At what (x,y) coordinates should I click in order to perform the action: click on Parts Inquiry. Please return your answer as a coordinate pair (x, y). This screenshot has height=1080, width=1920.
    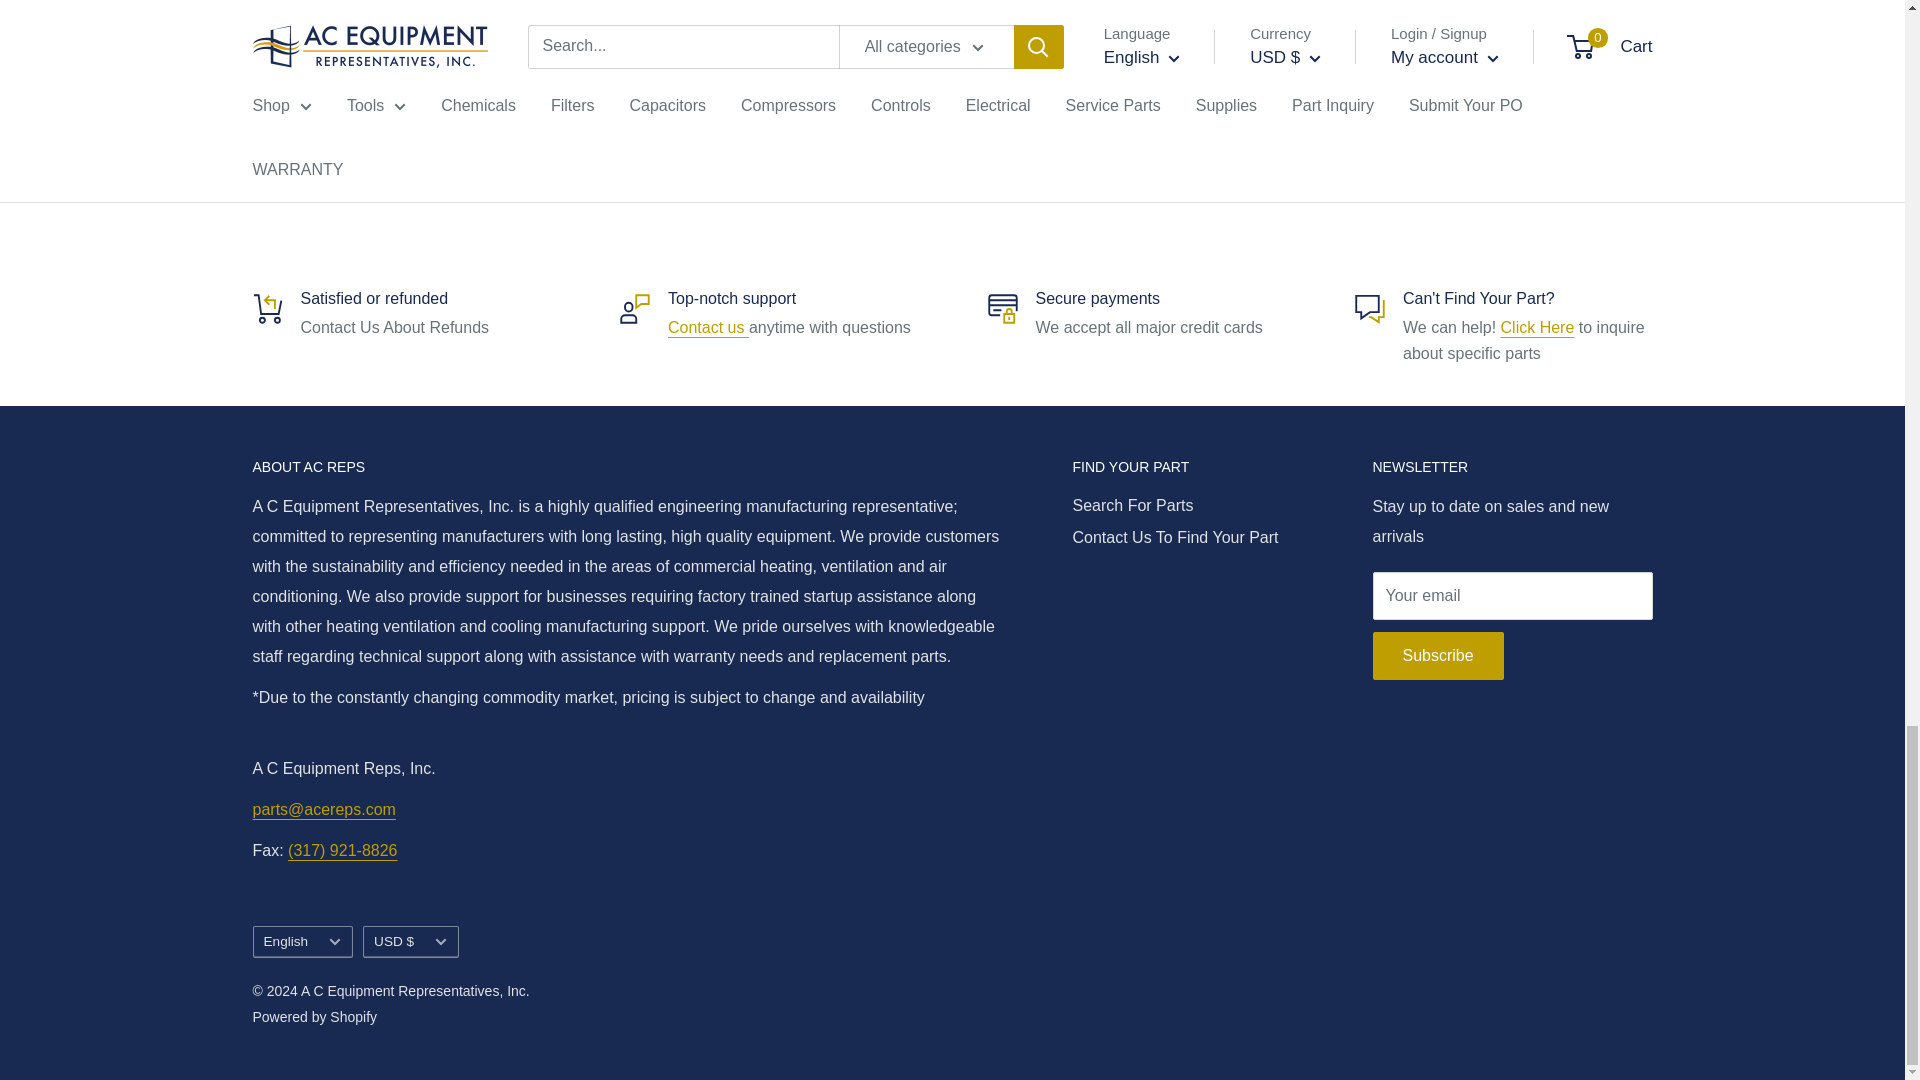
    Looking at the image, I should click on (1538, 326).